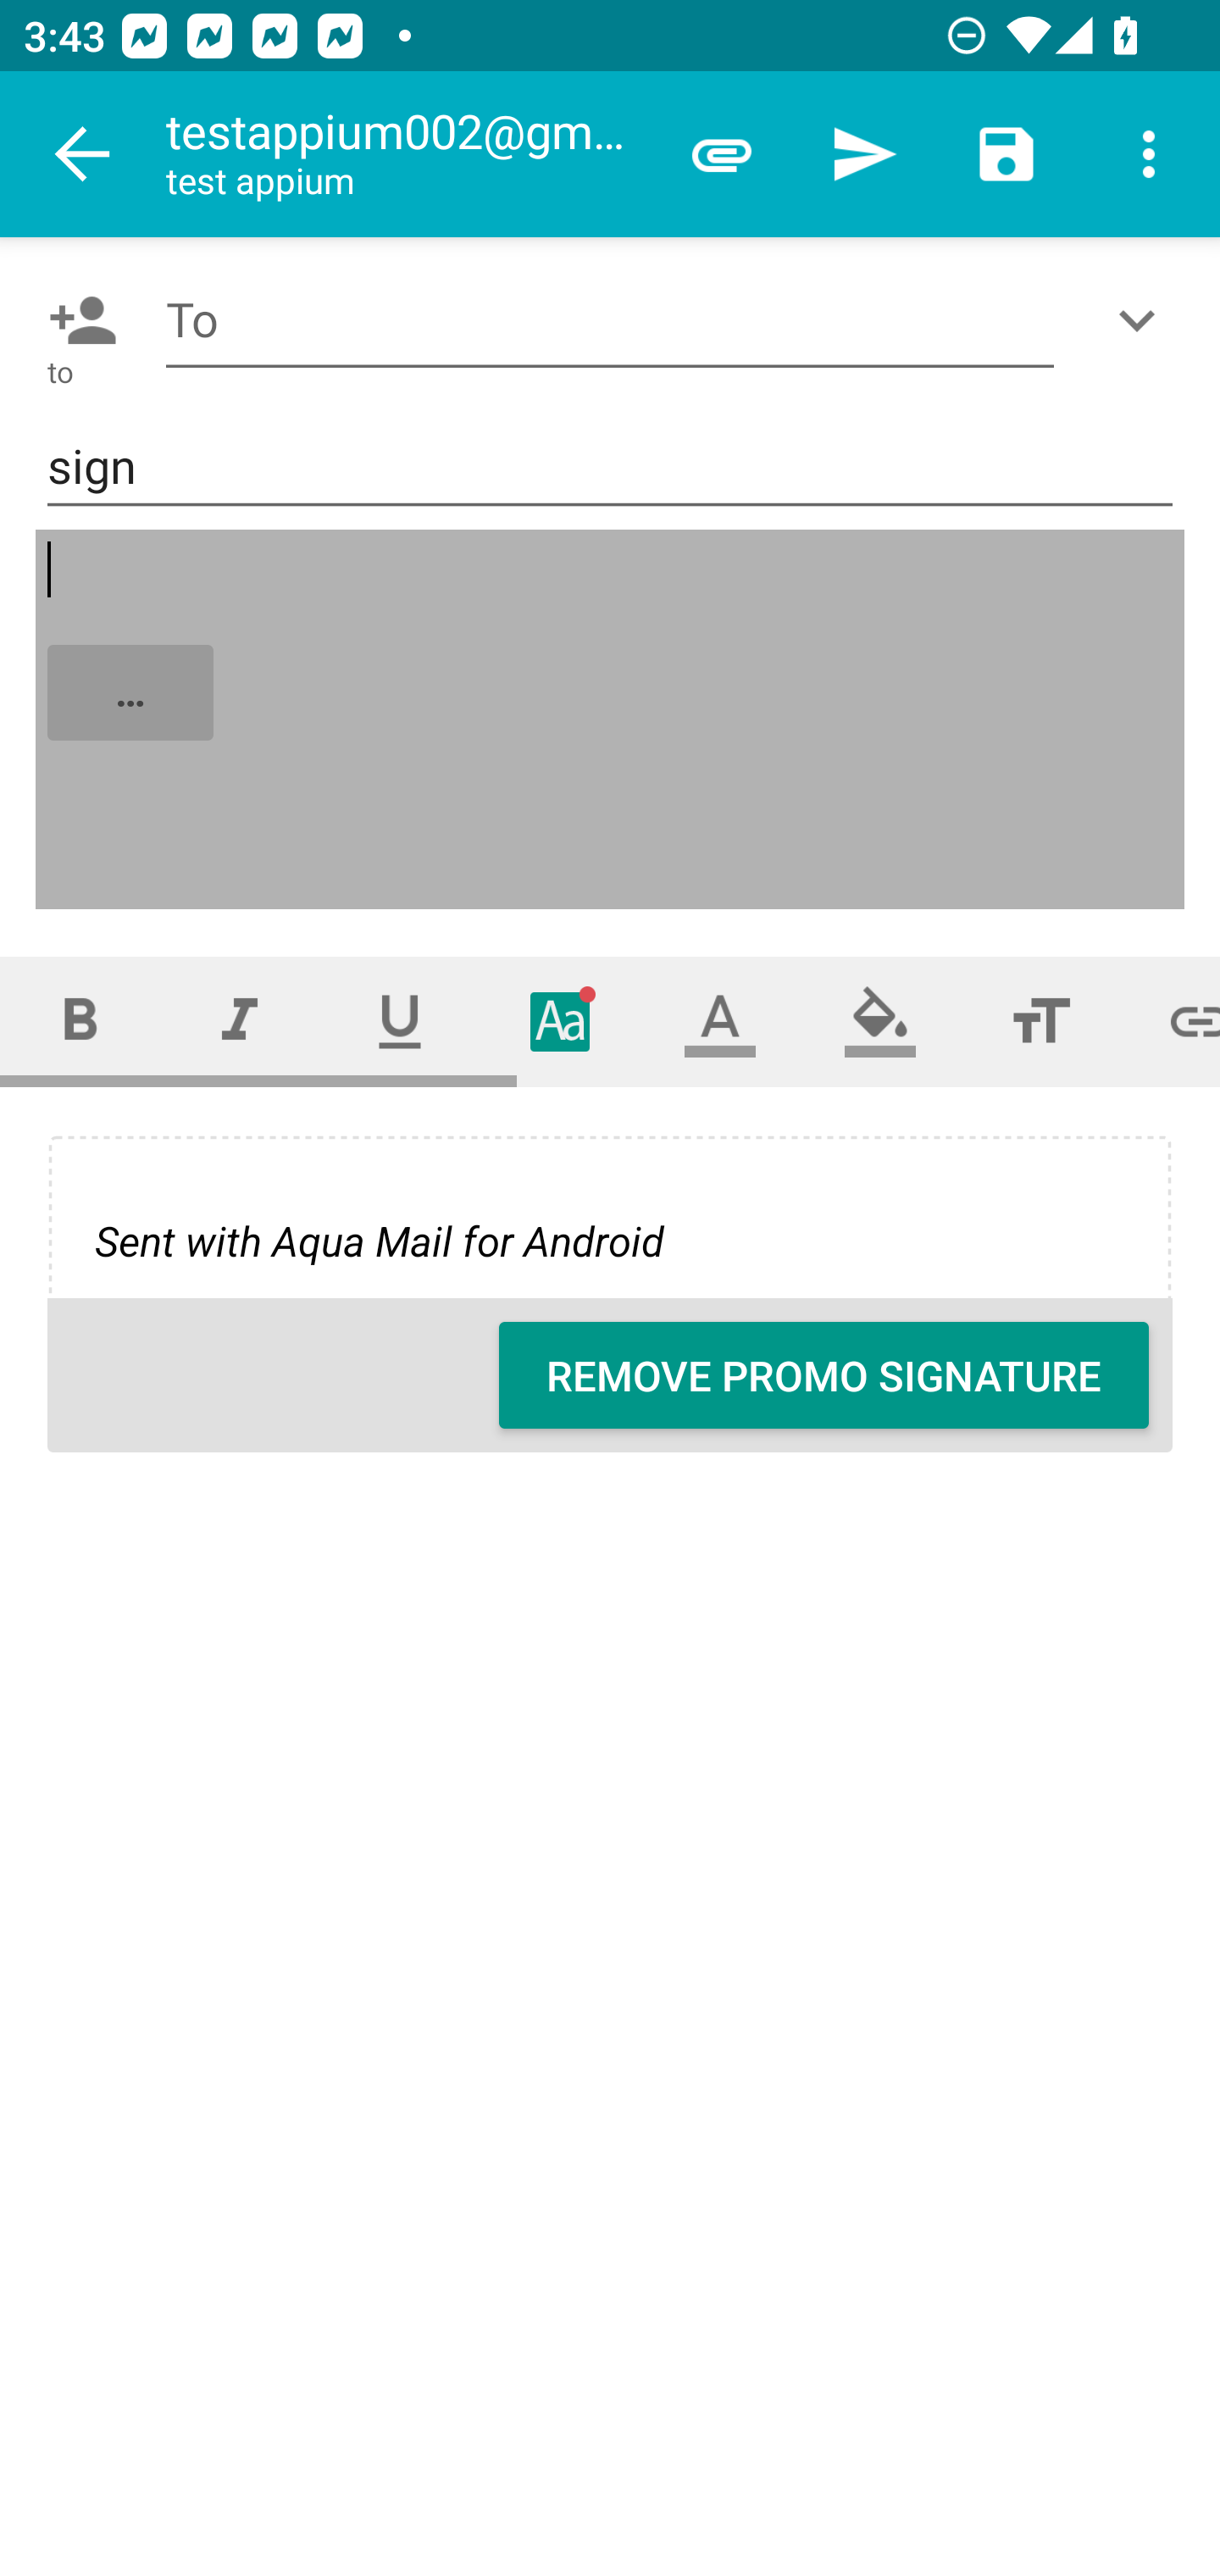  Describe the element at coordinates (1006, 154) in the screenshot. I see `Save` at that location.